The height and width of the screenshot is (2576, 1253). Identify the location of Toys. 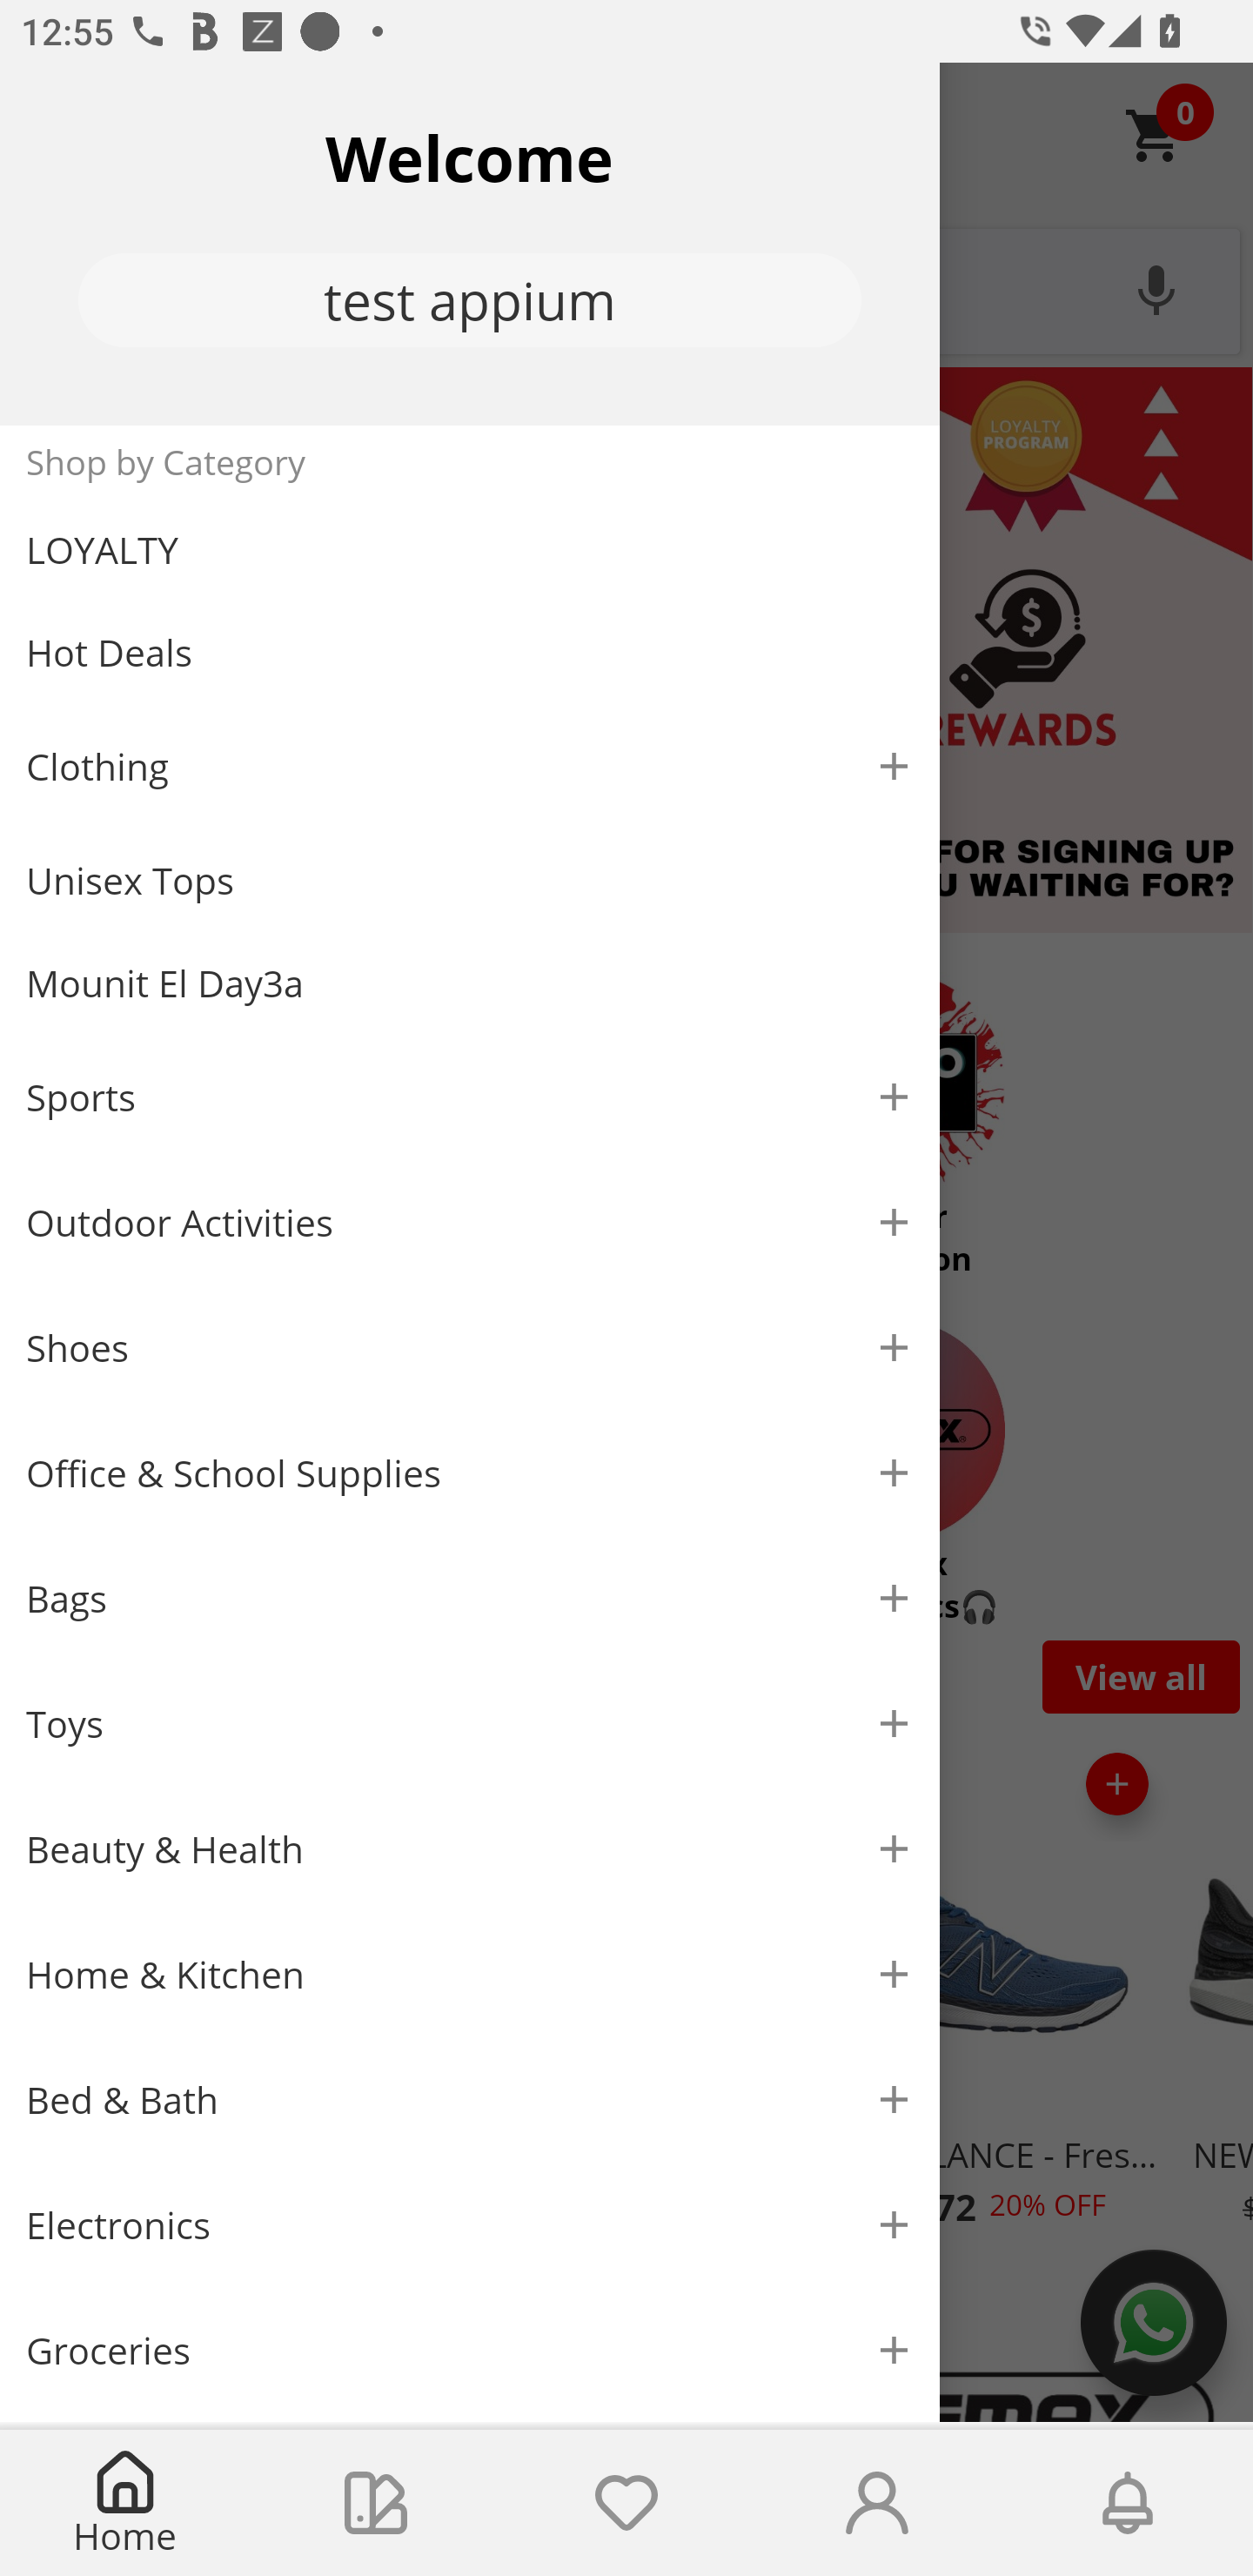
(470, 1725).